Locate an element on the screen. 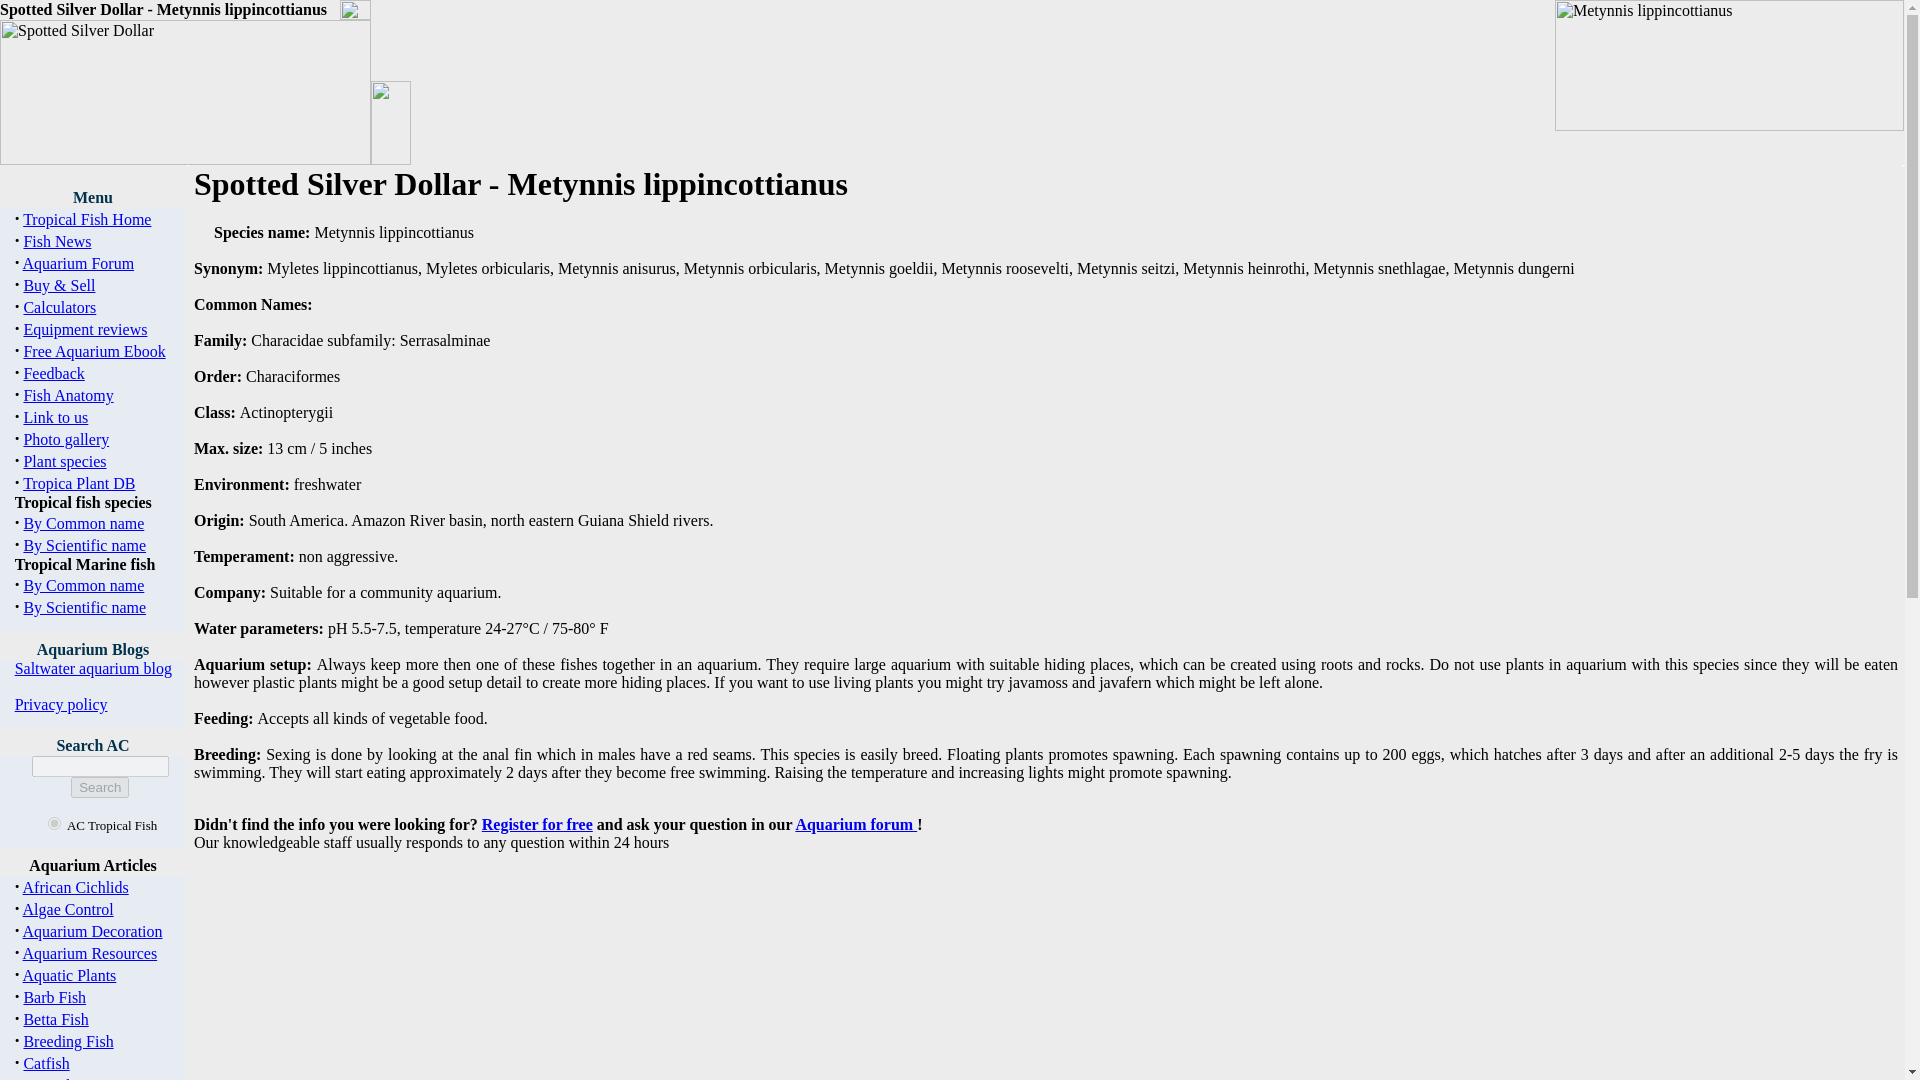  Photo gallery is located at coordinates (66, 439).